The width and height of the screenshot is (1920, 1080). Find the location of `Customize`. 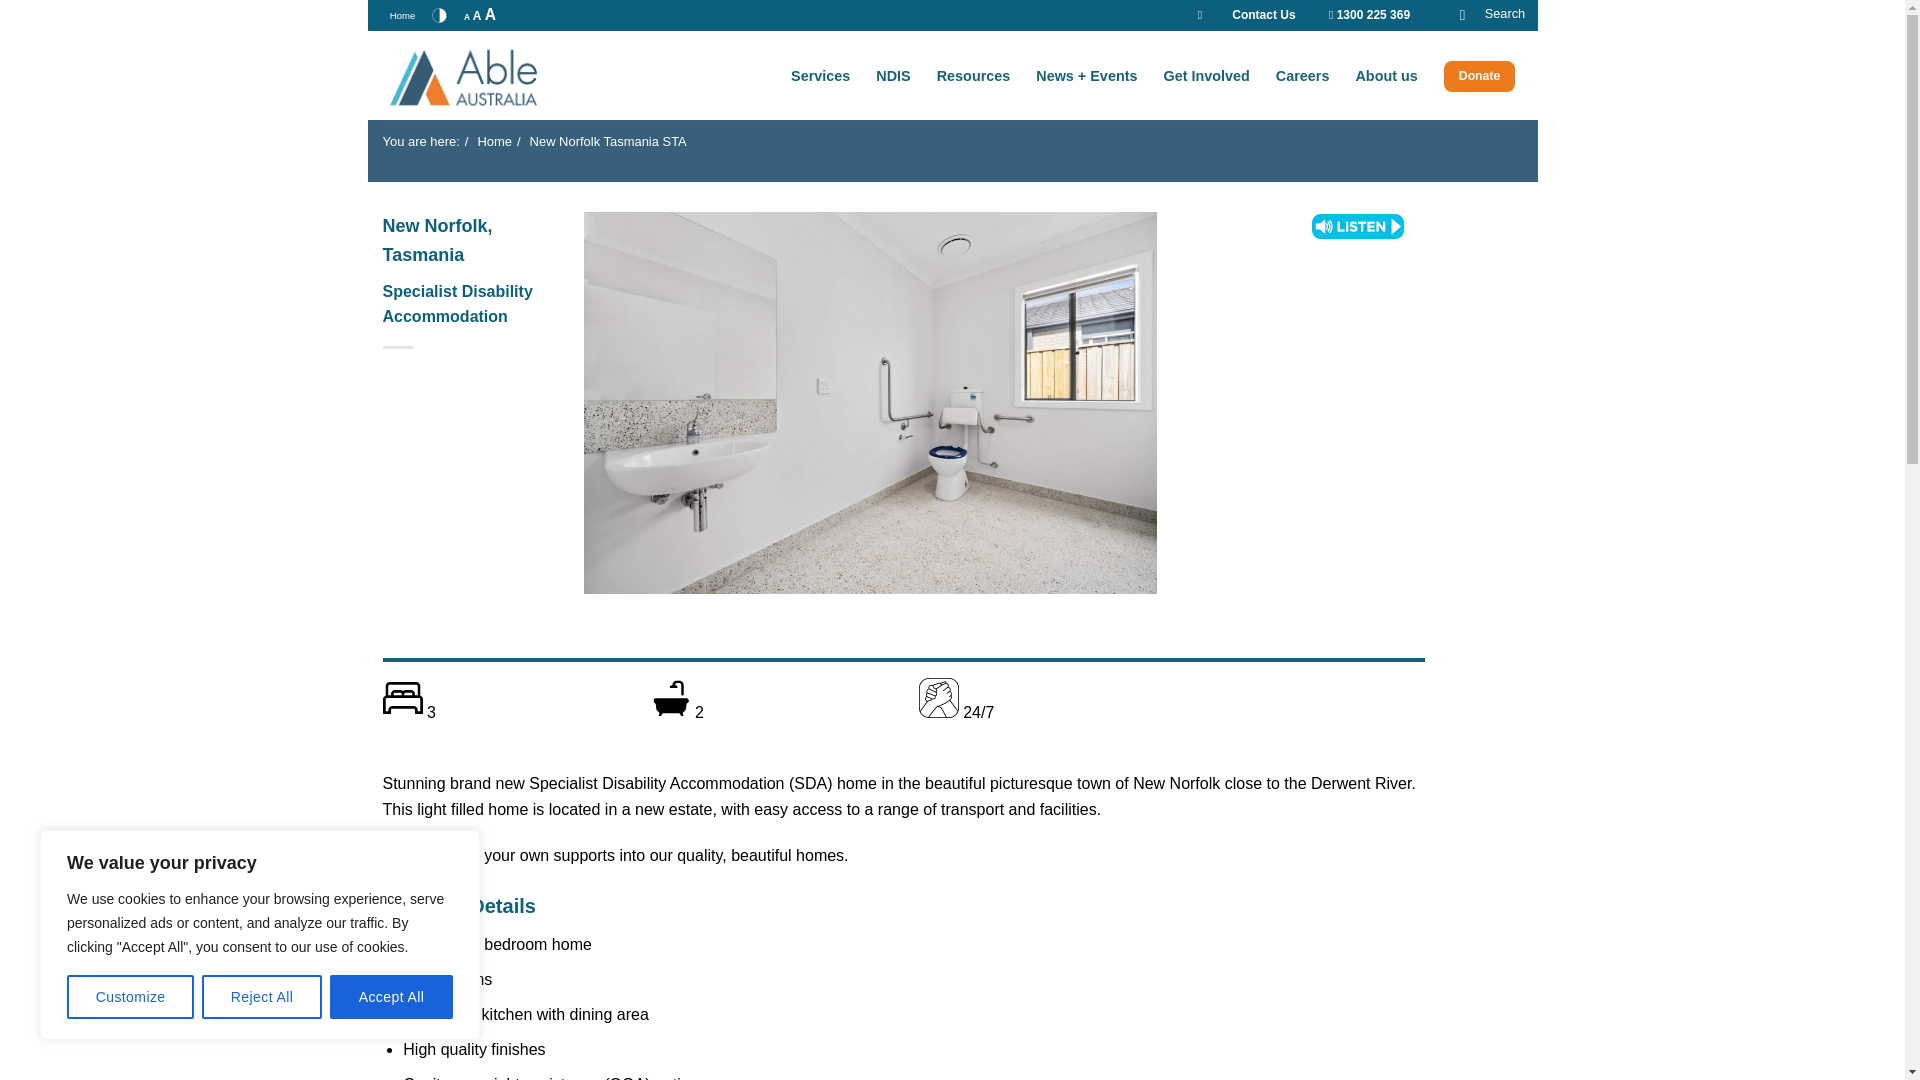

Customize is located at coordinates (130, 997).